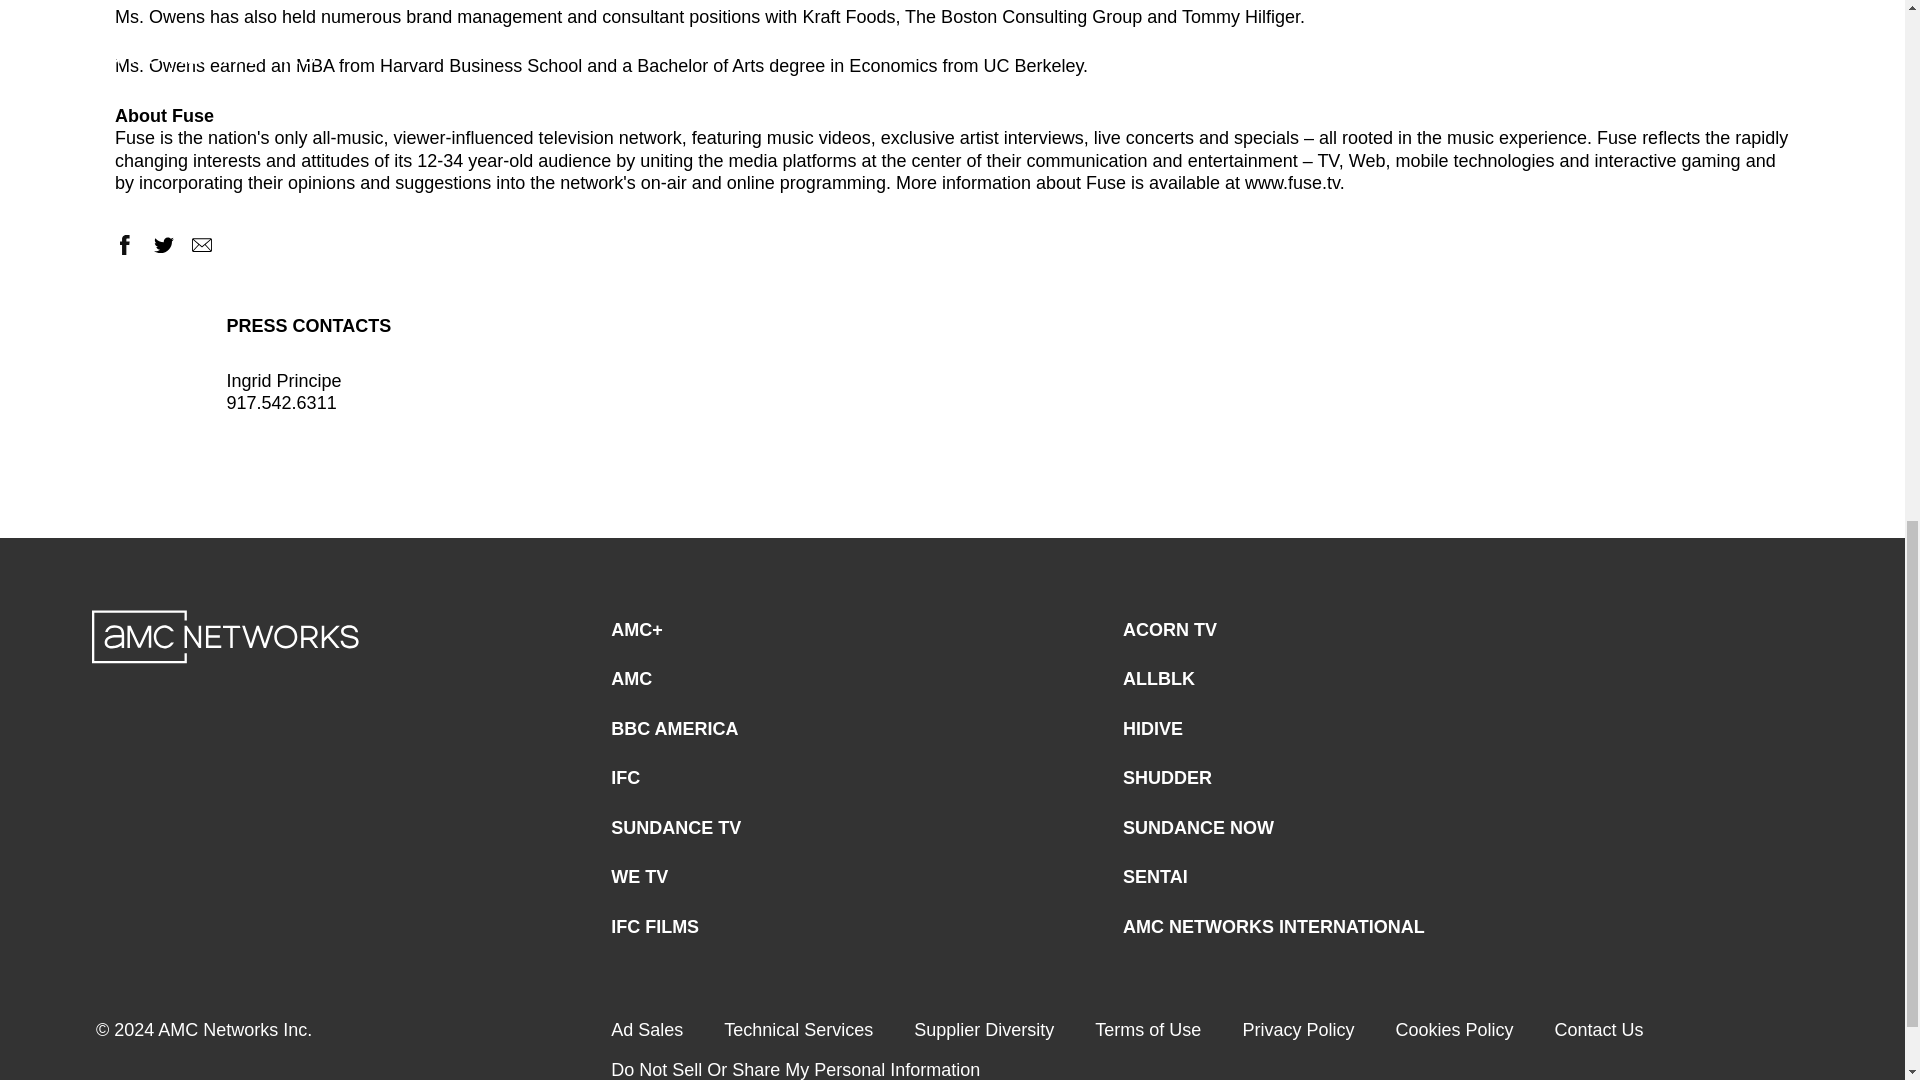 The image size is (1920, 1080). I want to click on ACORN TV, so click(1170, 630).